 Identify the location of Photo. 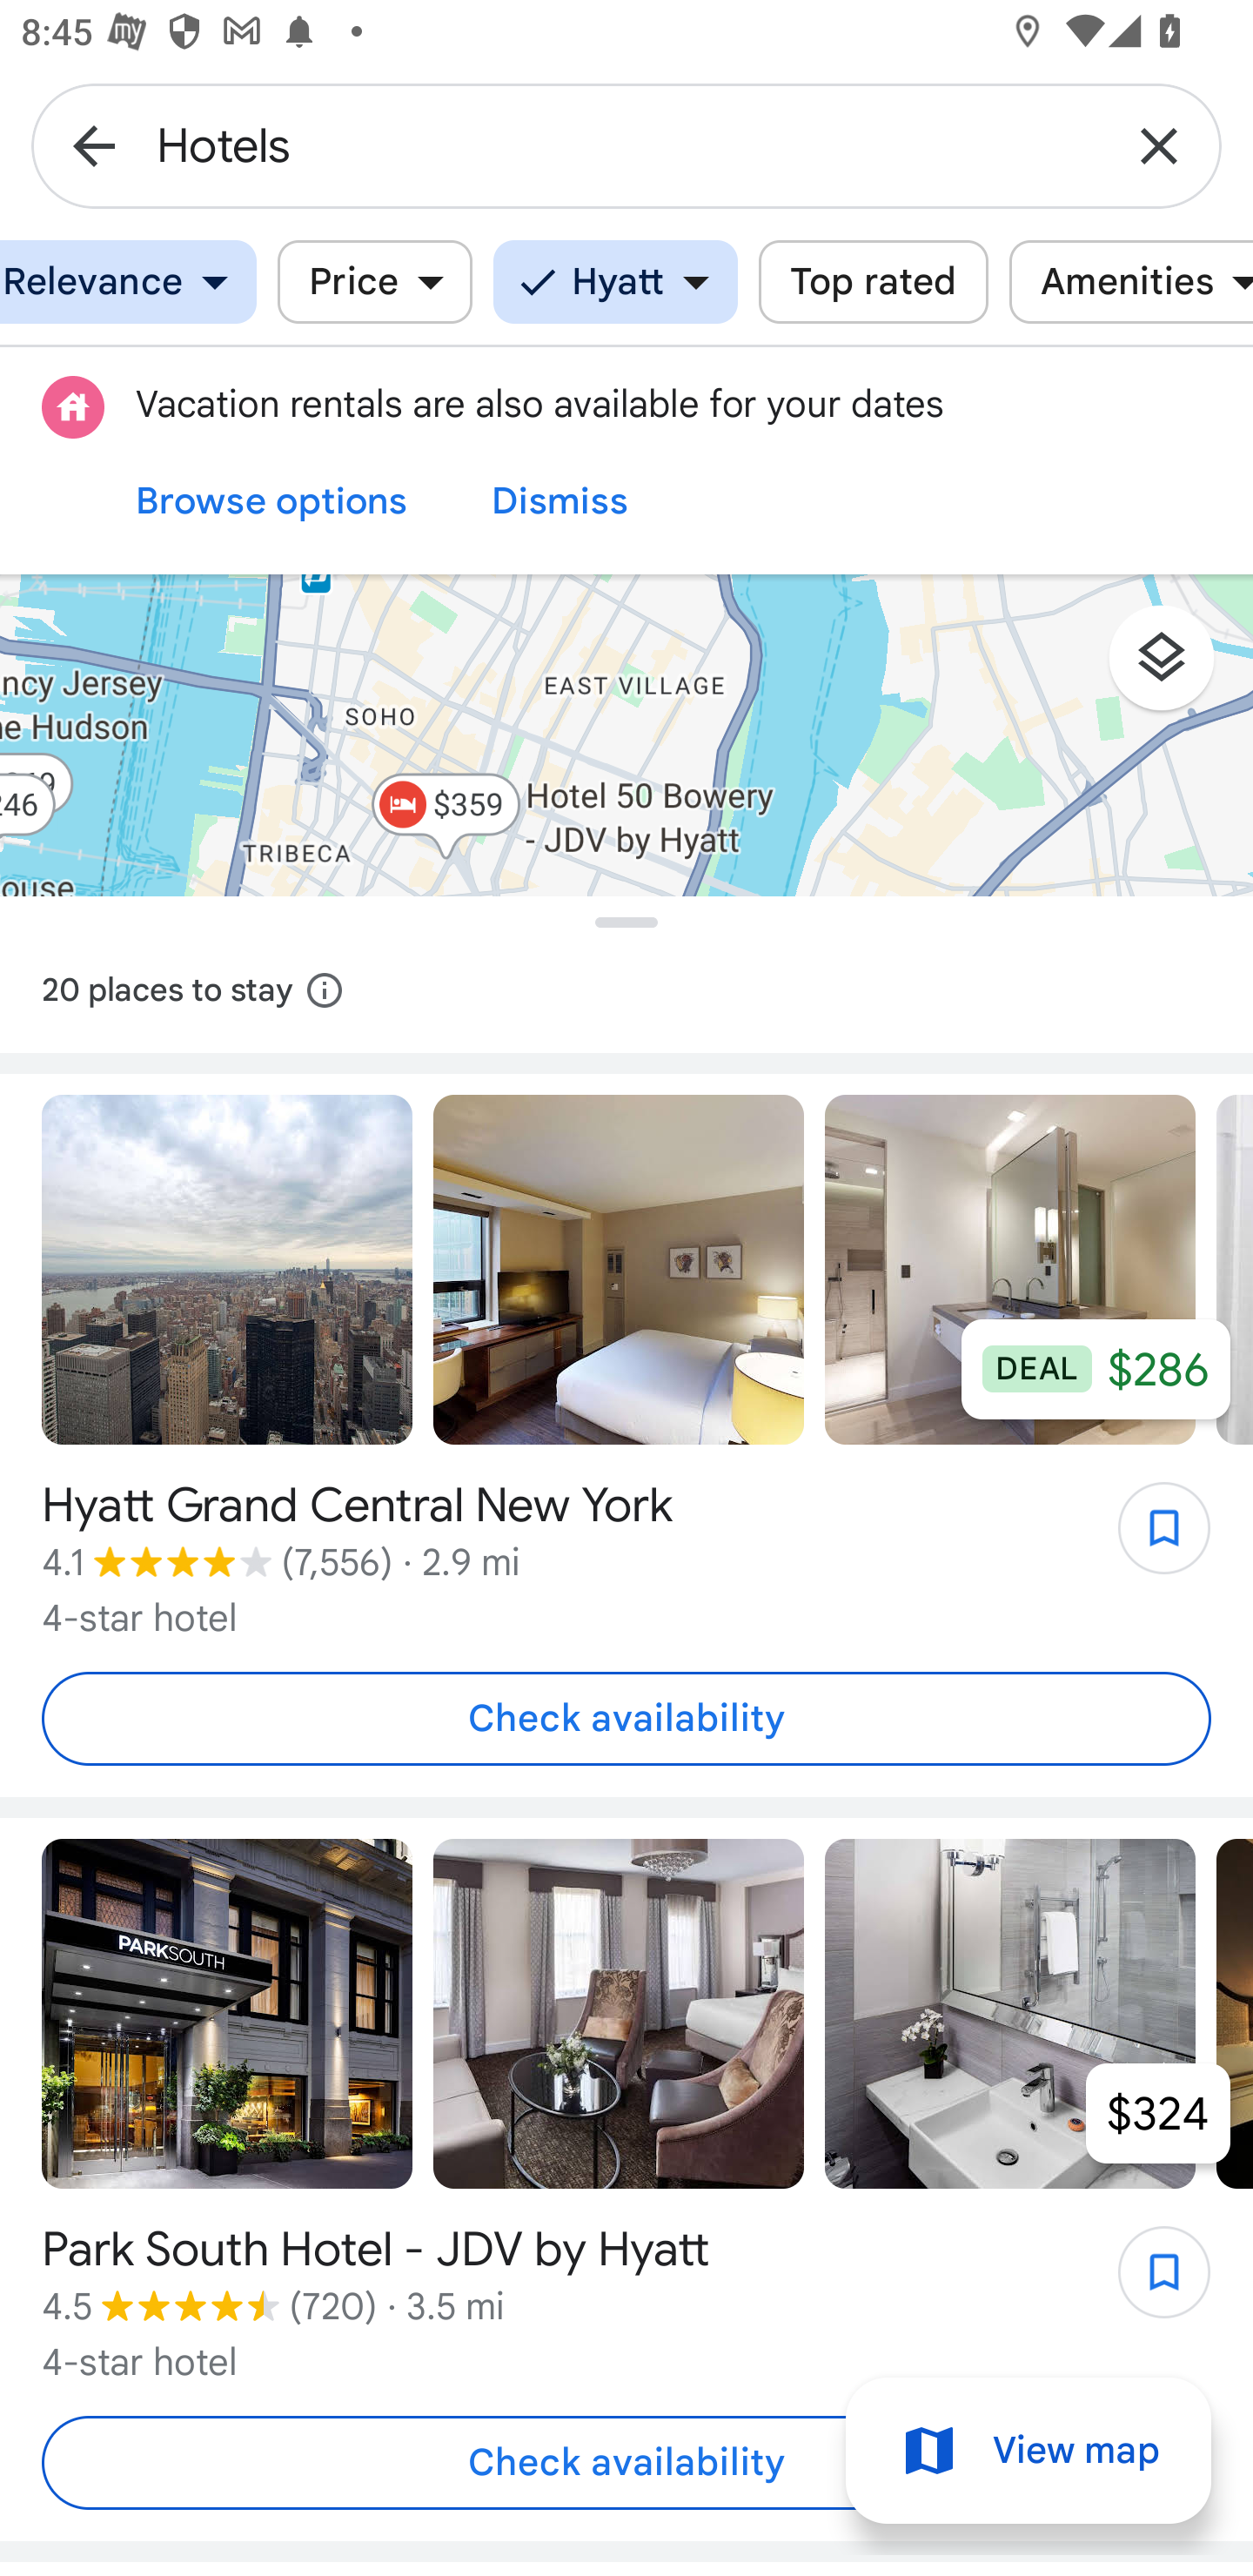
(619, 2014).